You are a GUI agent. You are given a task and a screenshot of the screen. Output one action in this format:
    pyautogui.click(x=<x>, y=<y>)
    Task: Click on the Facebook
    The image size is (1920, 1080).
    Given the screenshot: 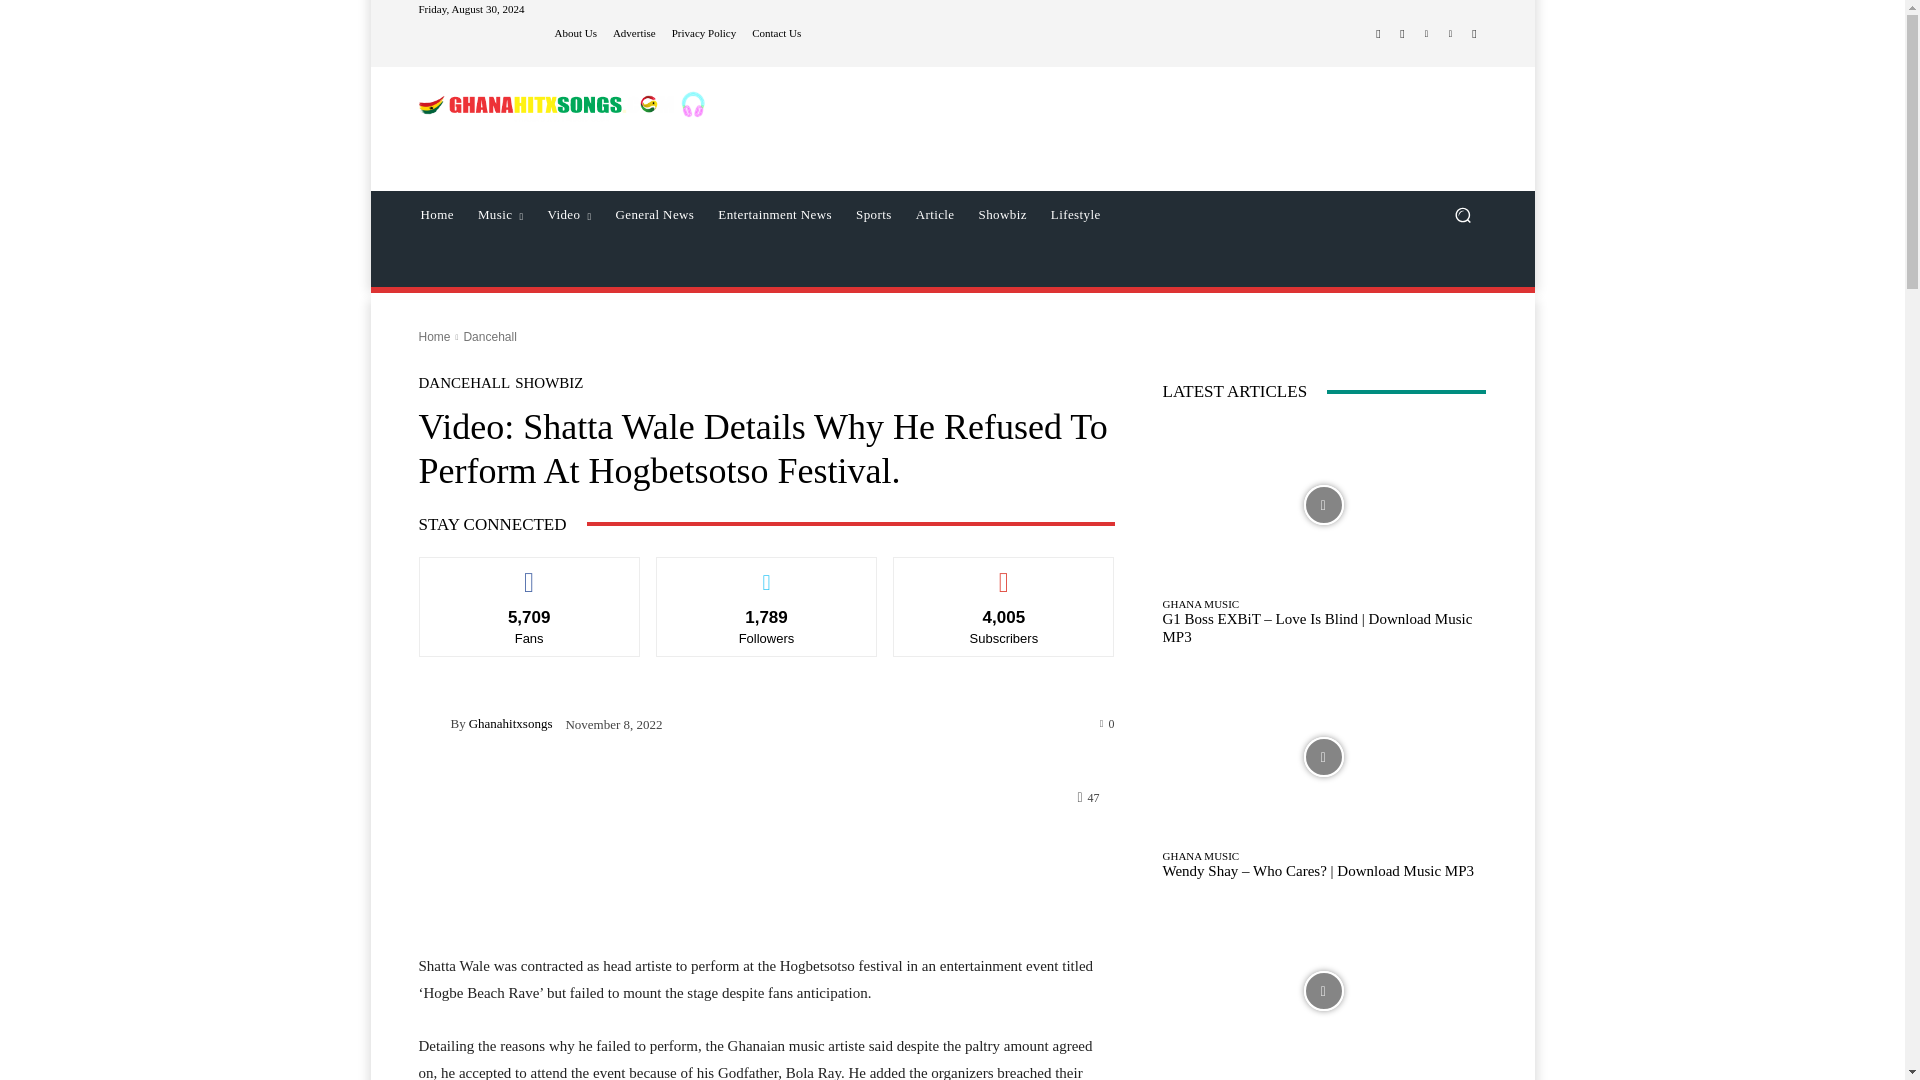 What is the action you would take?
    pyautogui.click(x=1378, y=34)
    